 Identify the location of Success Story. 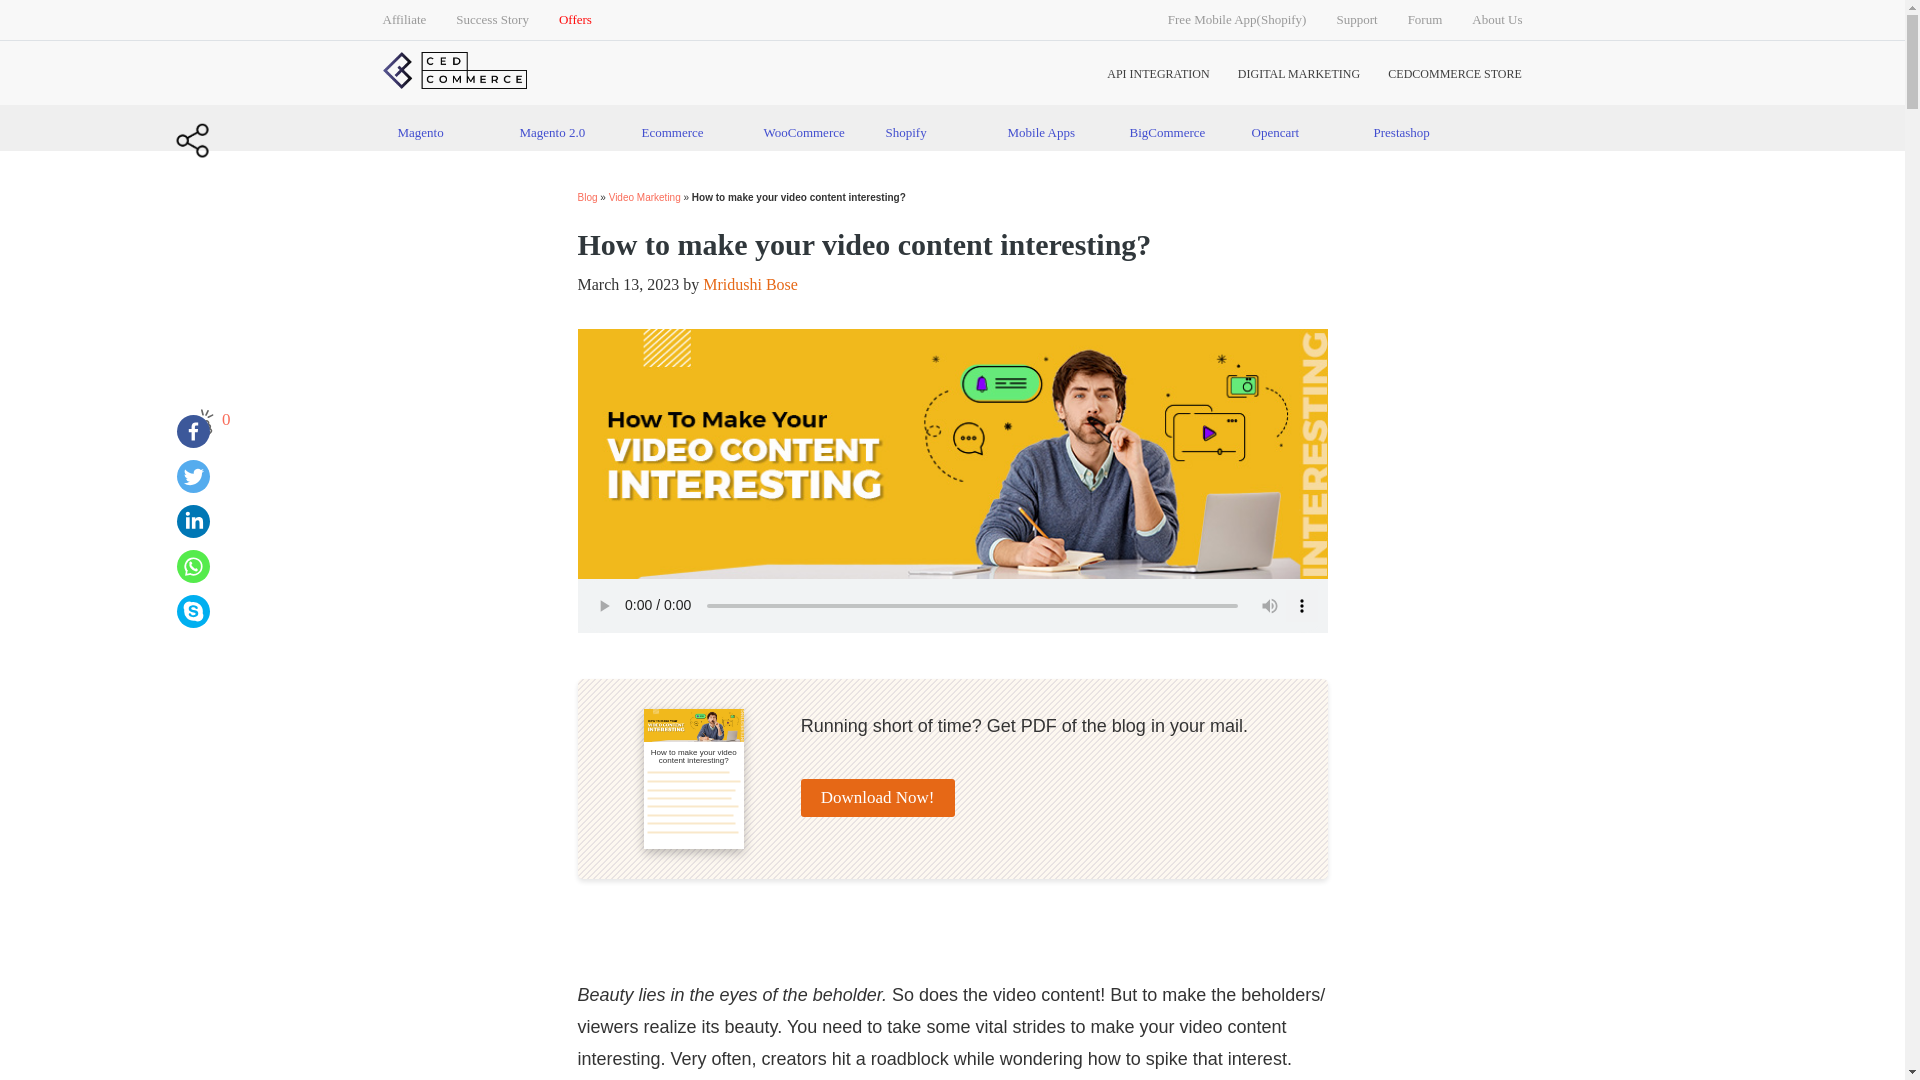
(492, 20).